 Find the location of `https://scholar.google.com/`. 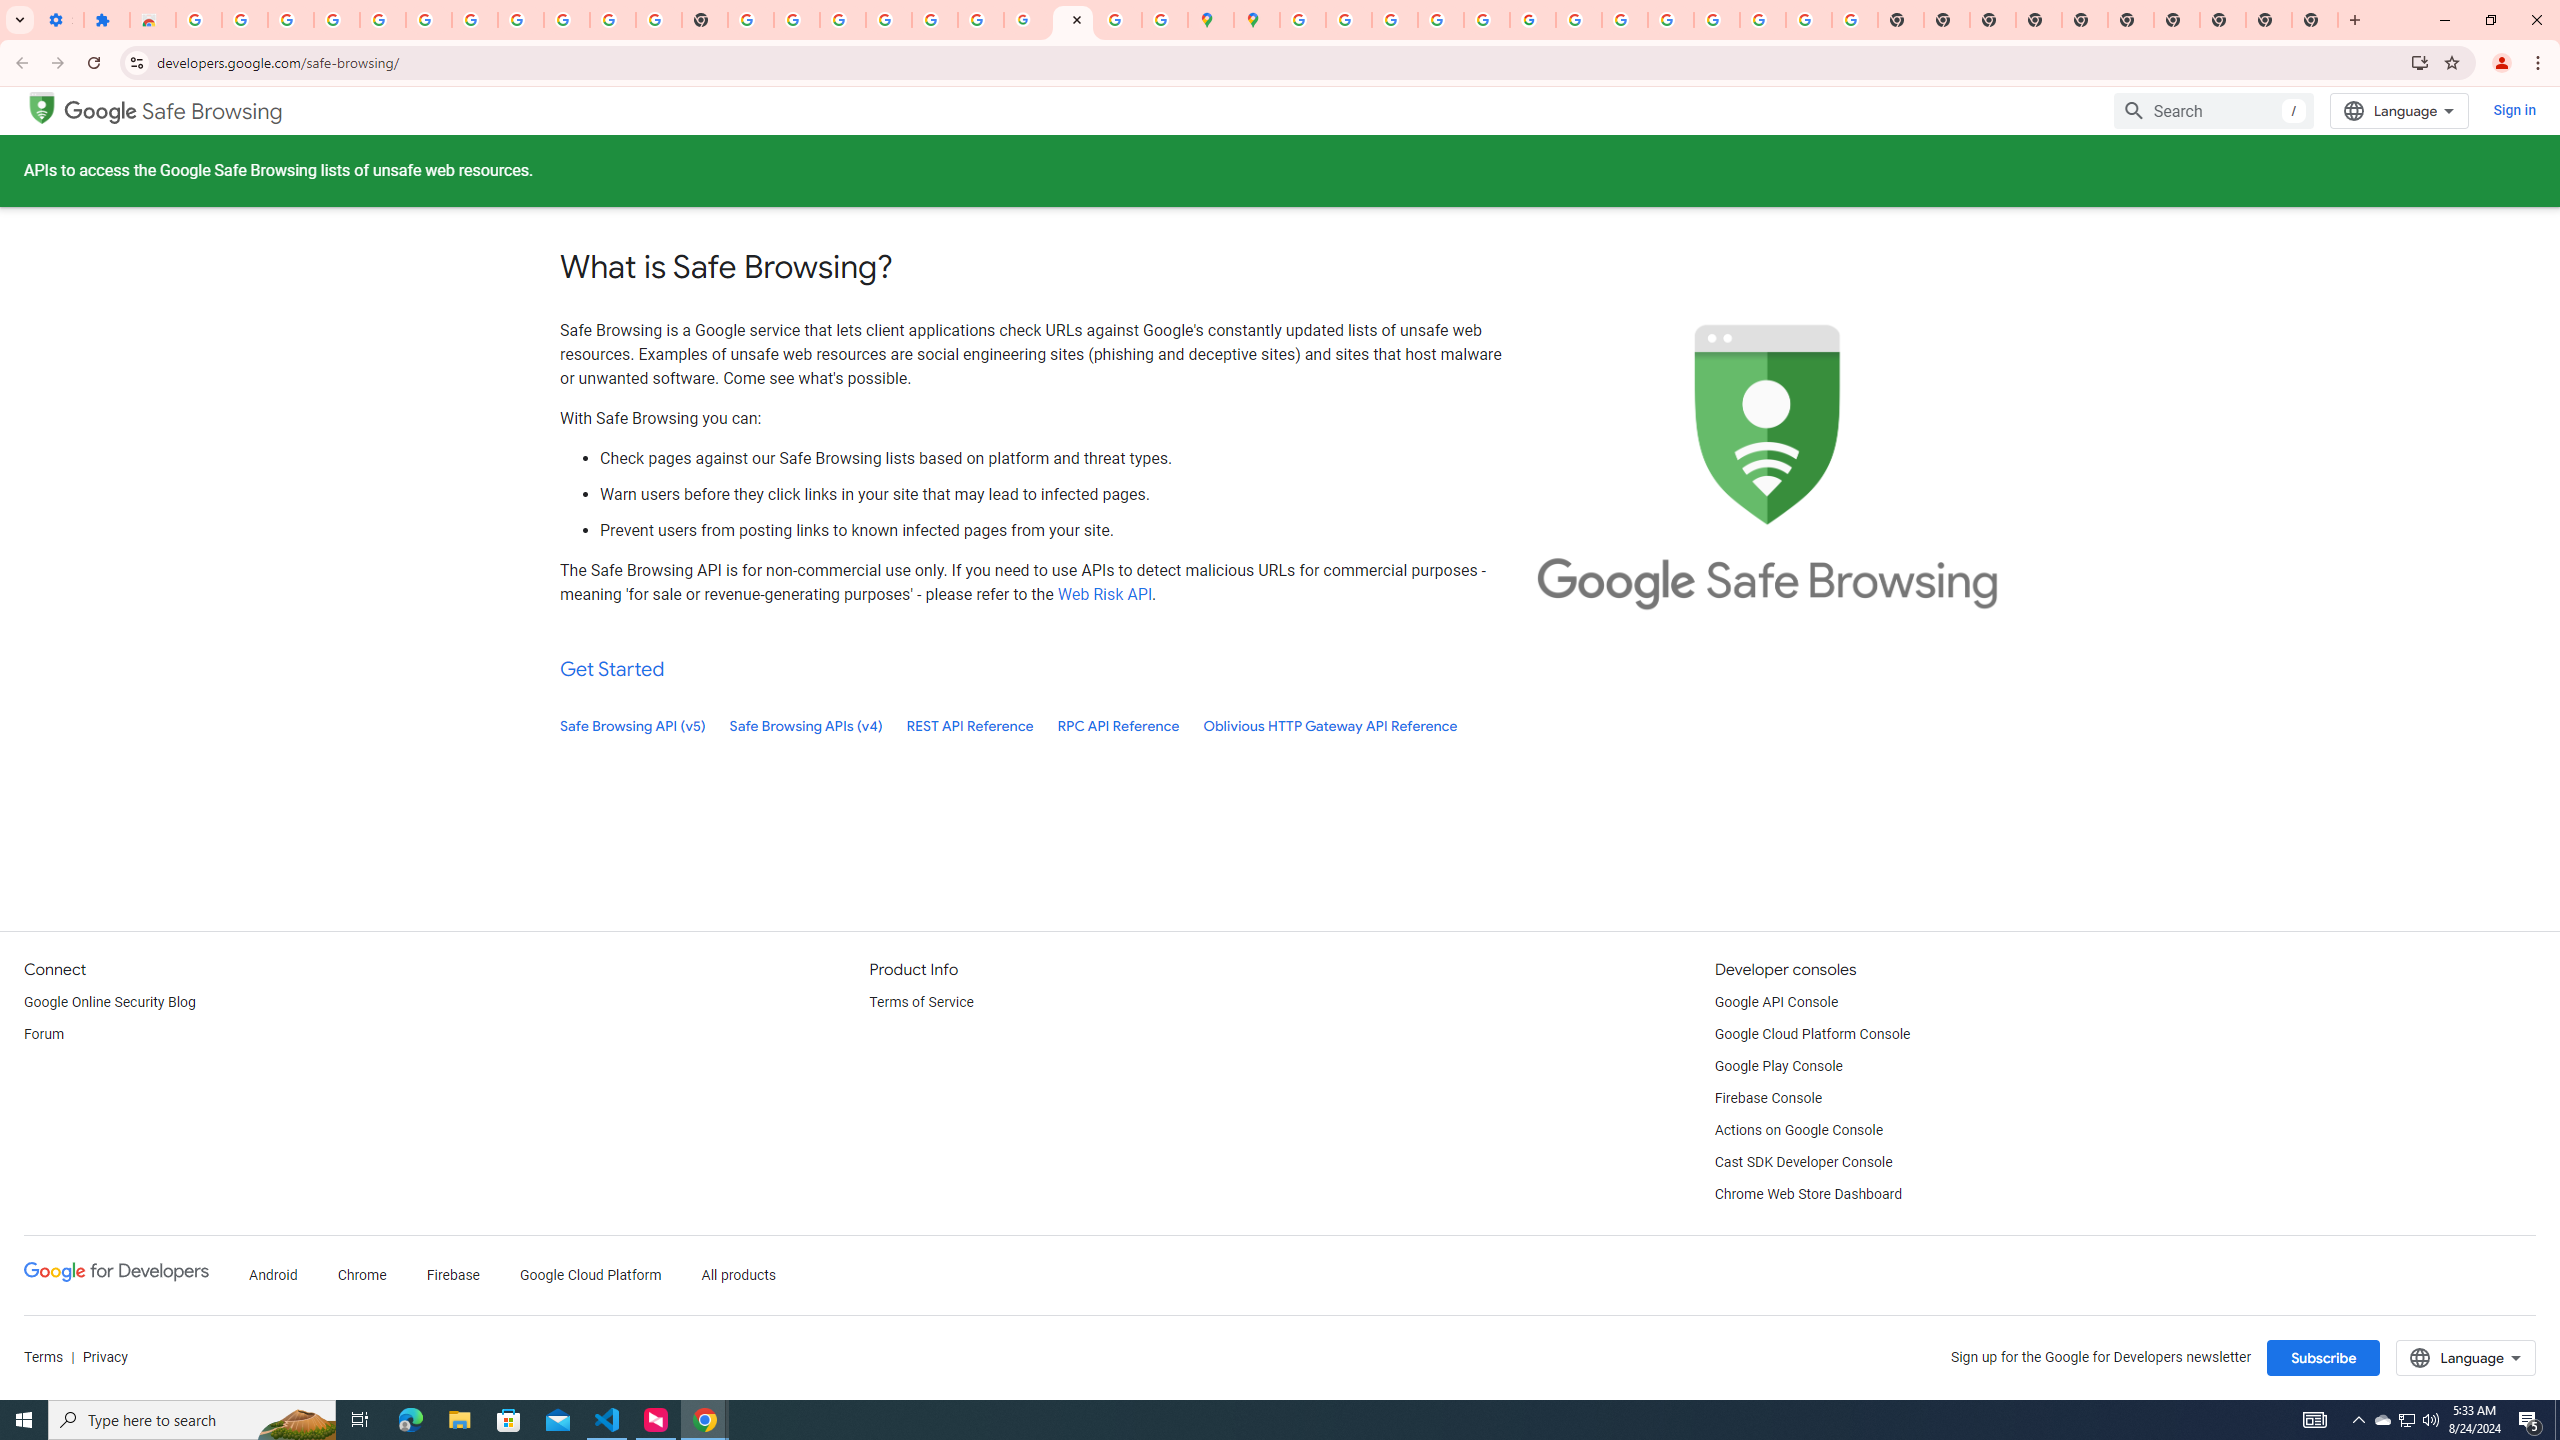

https://scholar.google.com/ is located at coordinates (751, 20).